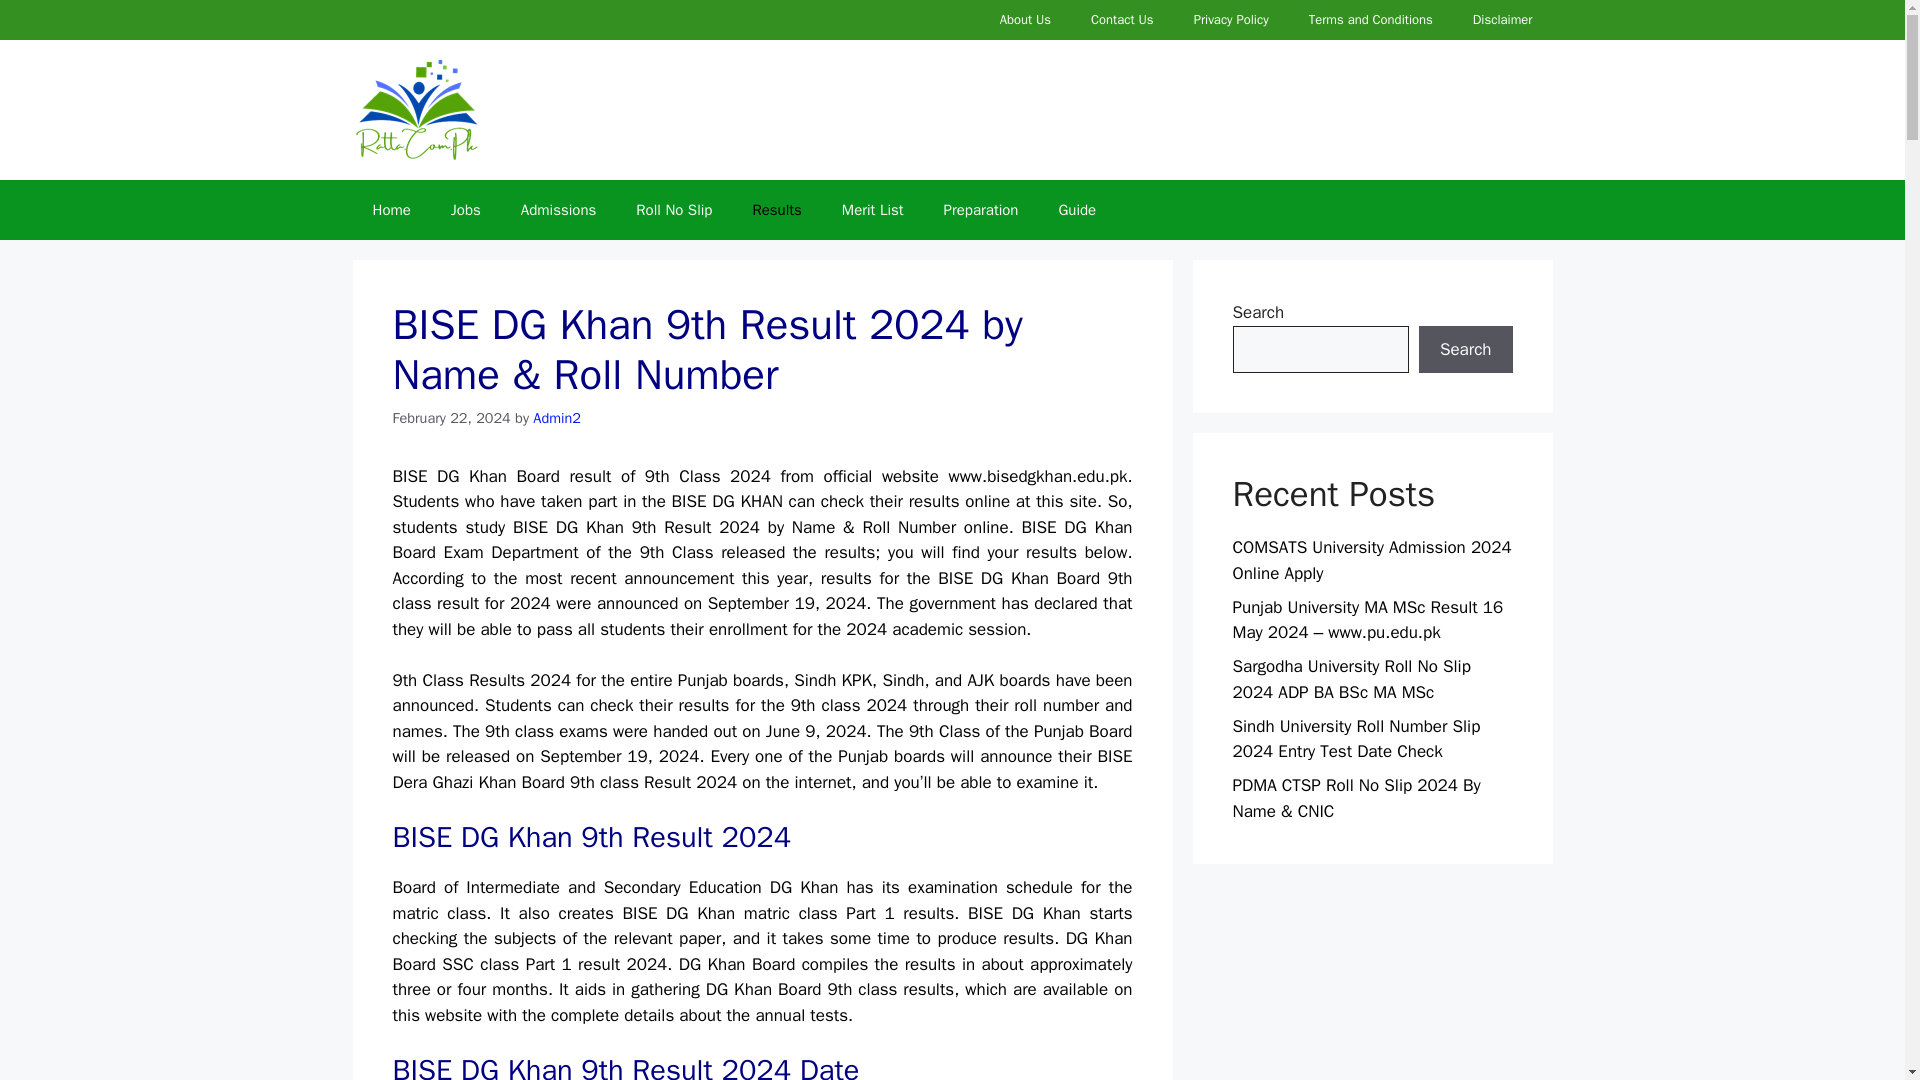 The height and width of the screenshot is (1080, 1920). I want to click on Preparation, so click(980, 210).